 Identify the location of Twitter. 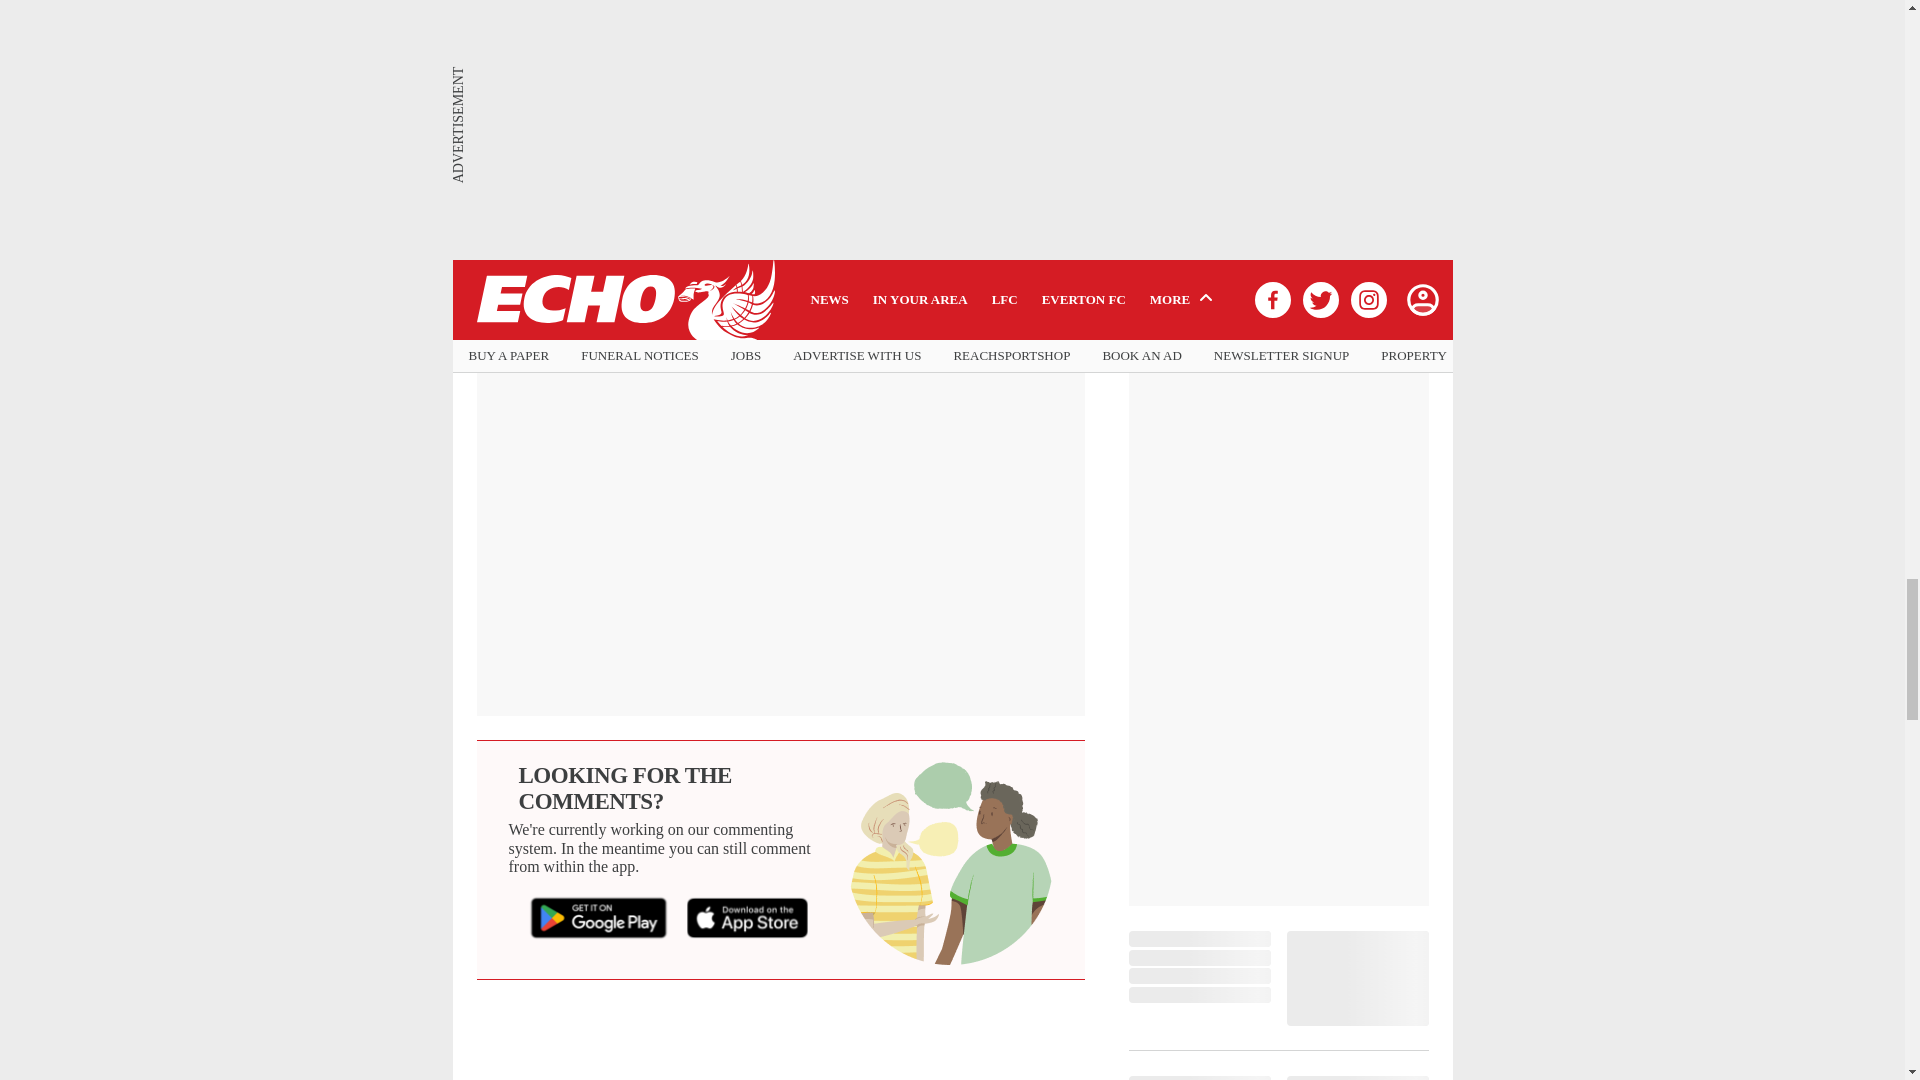
(700, 172).